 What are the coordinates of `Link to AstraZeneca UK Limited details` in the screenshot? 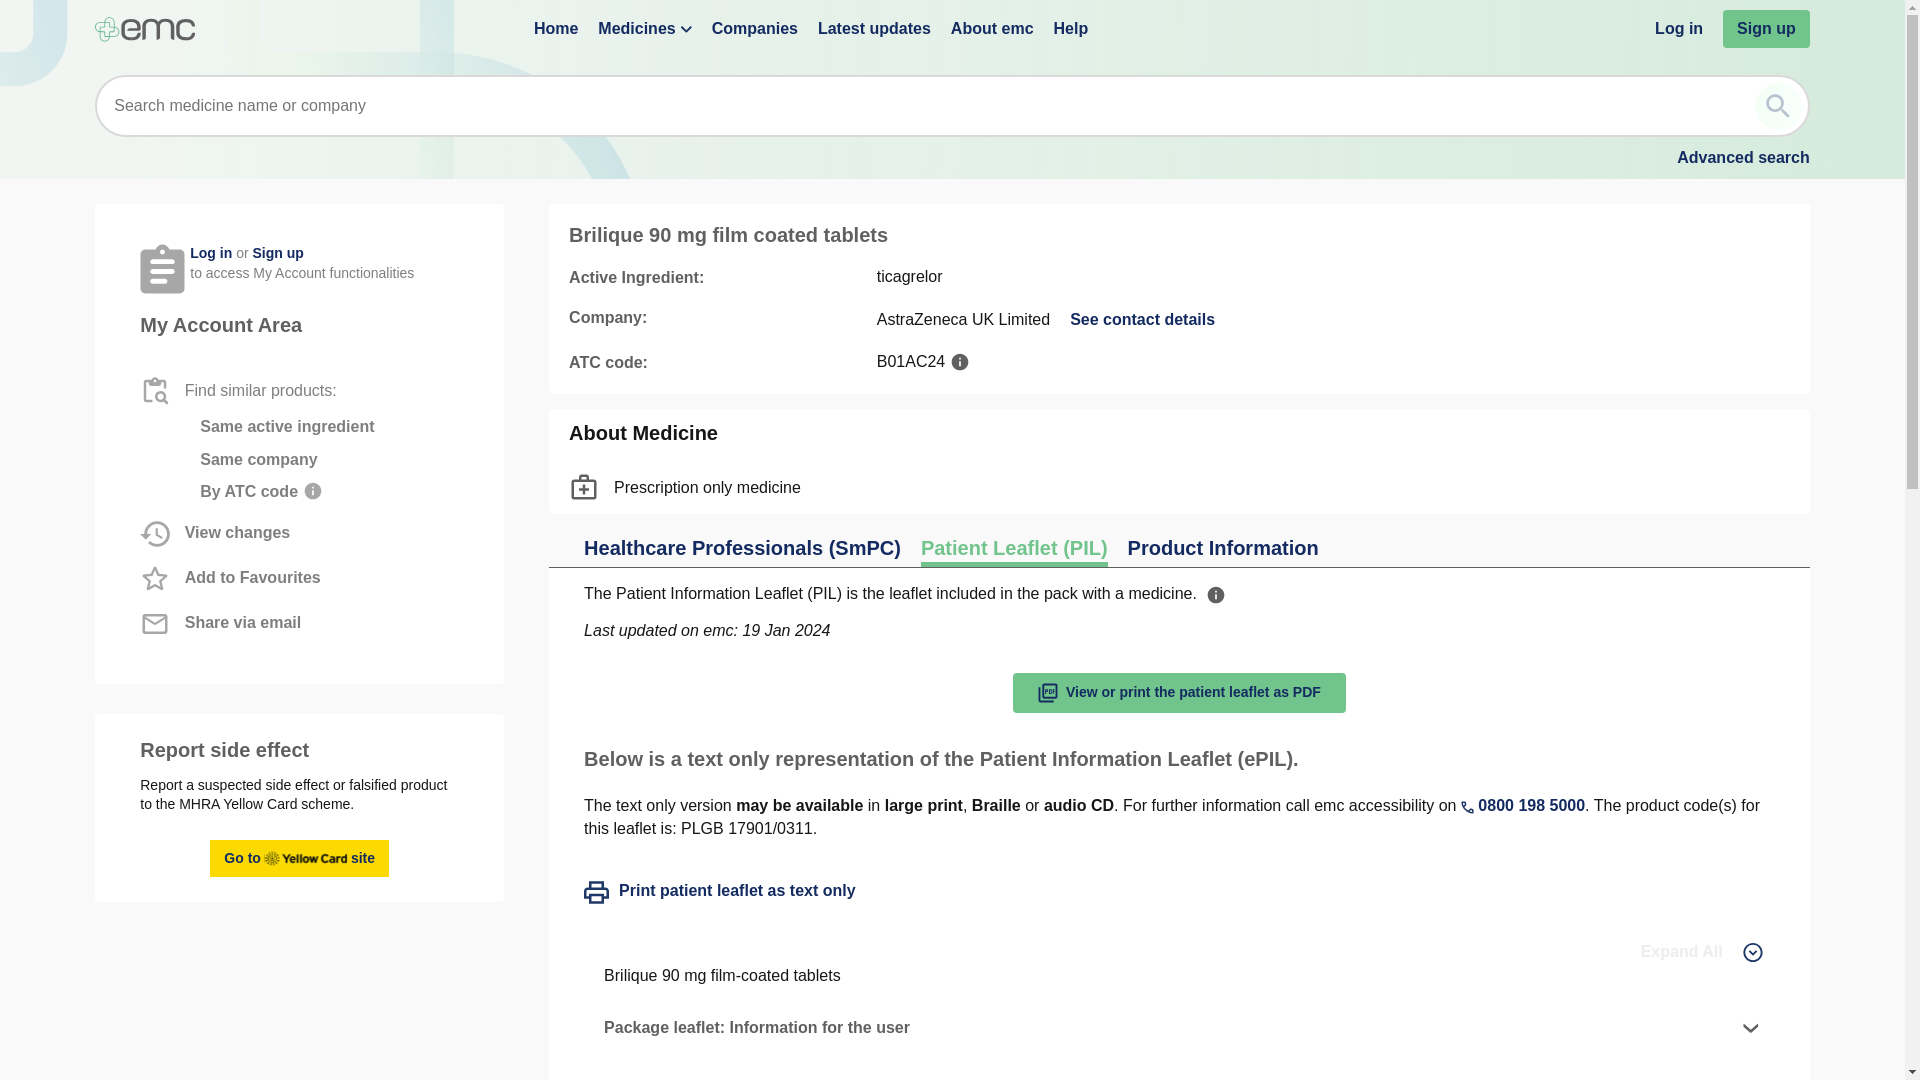 It's located at (1179, 692).